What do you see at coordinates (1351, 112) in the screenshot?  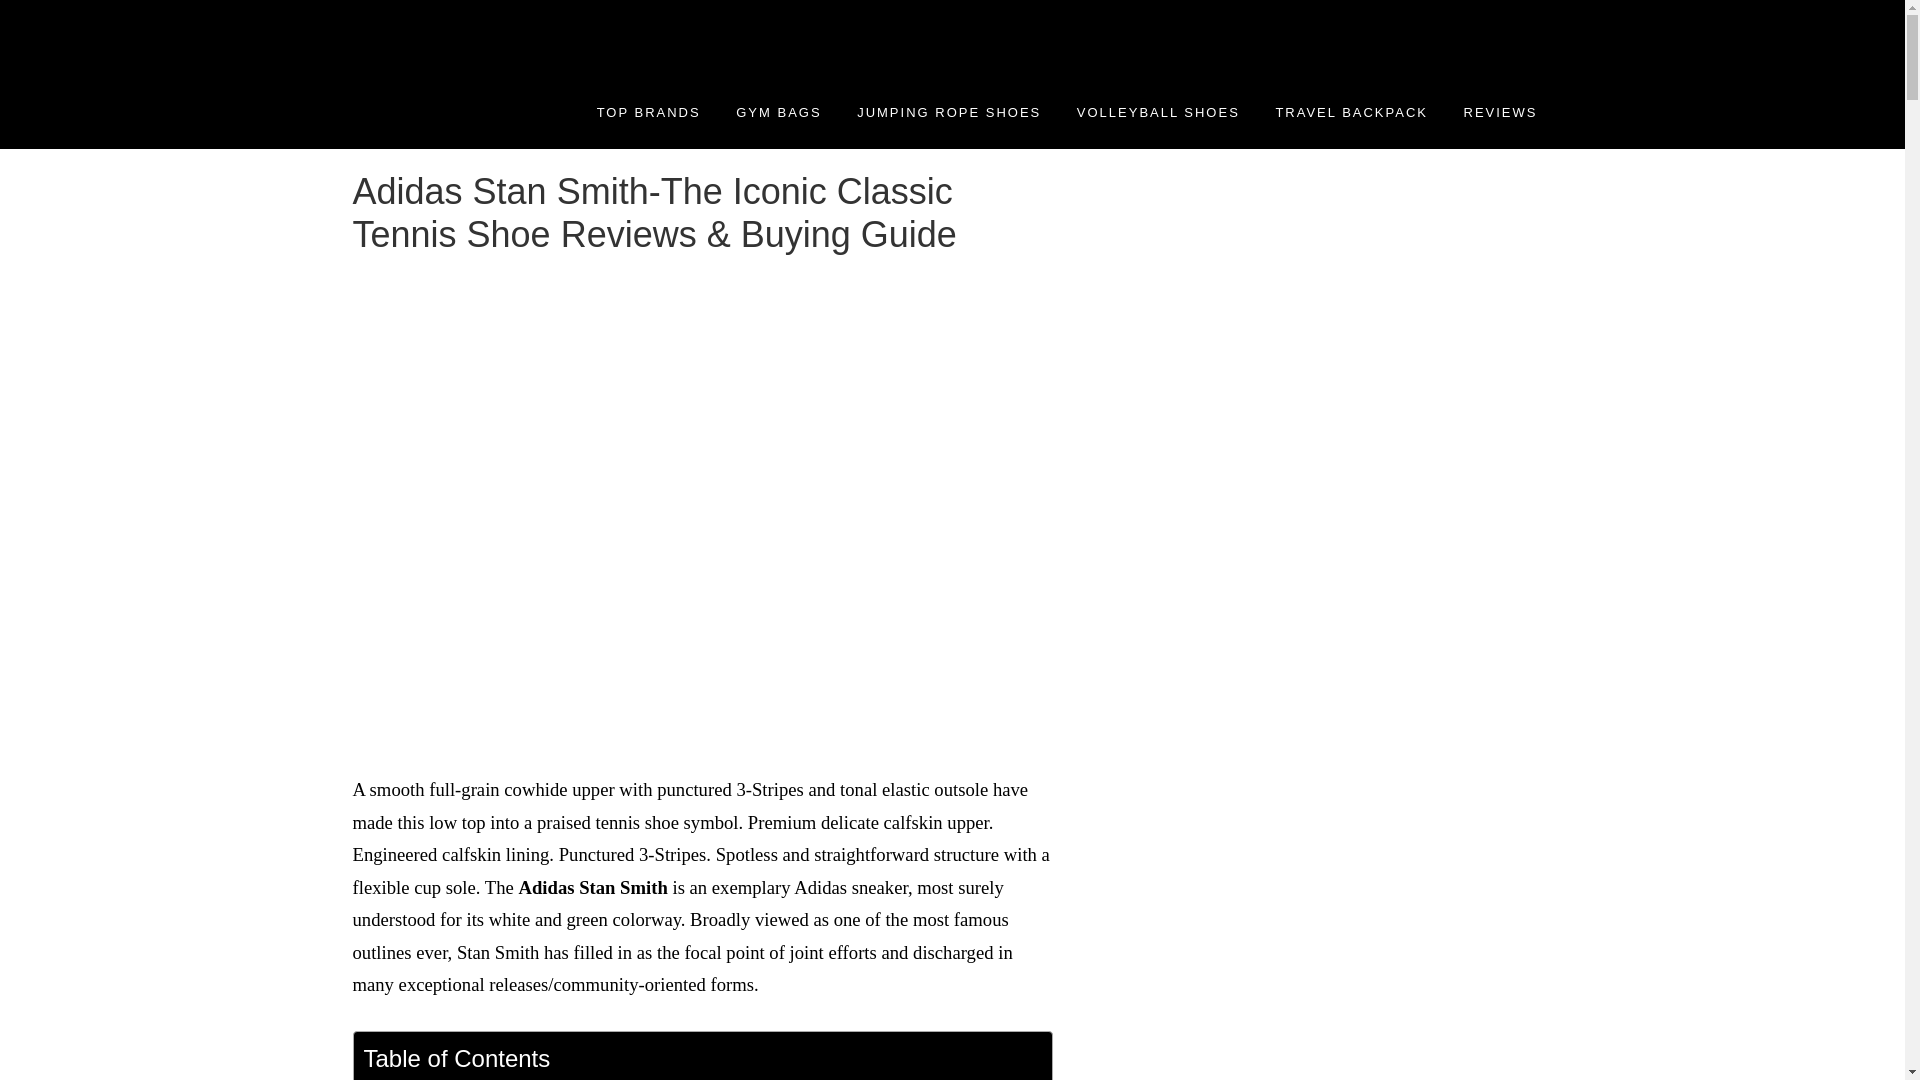 I see `TRAVEL BACKPACK` at bounding box center [1351, 112].